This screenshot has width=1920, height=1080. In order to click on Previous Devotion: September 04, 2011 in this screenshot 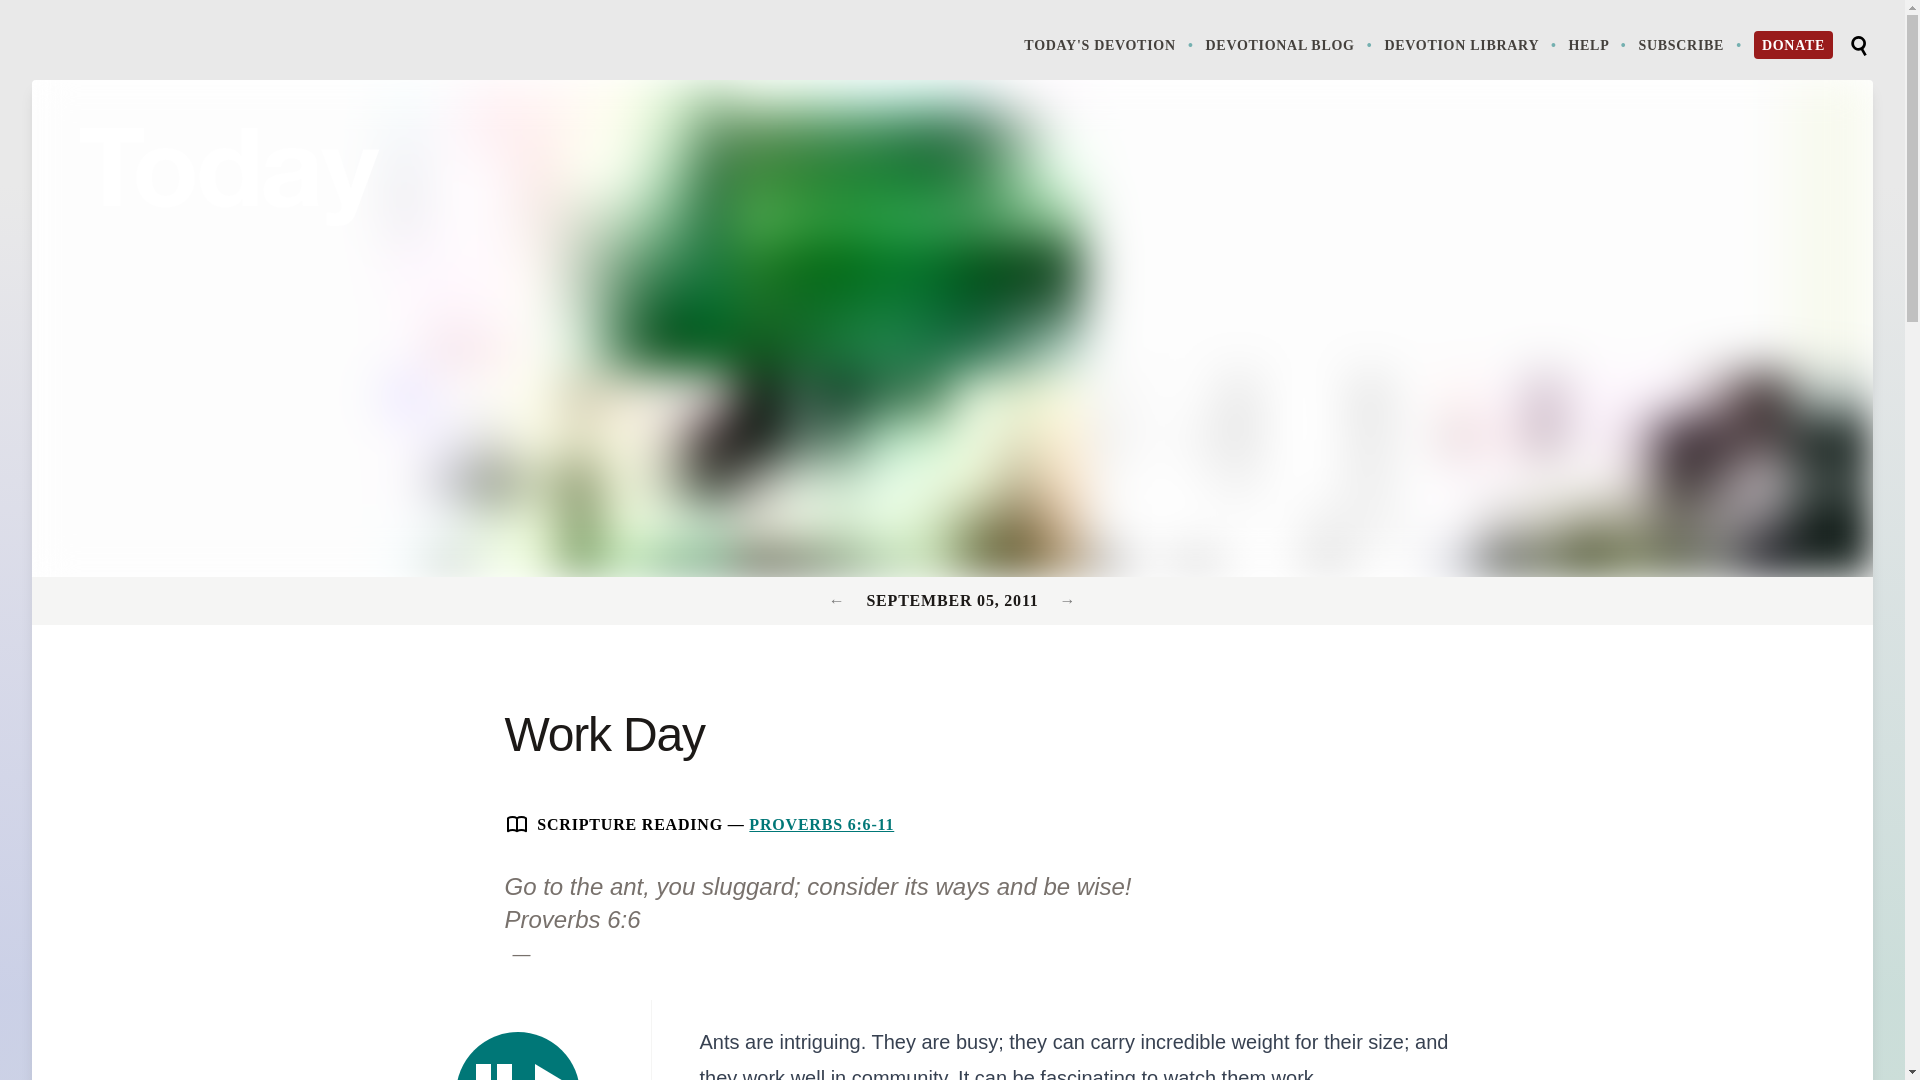, I will do `click(1599, 44)`.